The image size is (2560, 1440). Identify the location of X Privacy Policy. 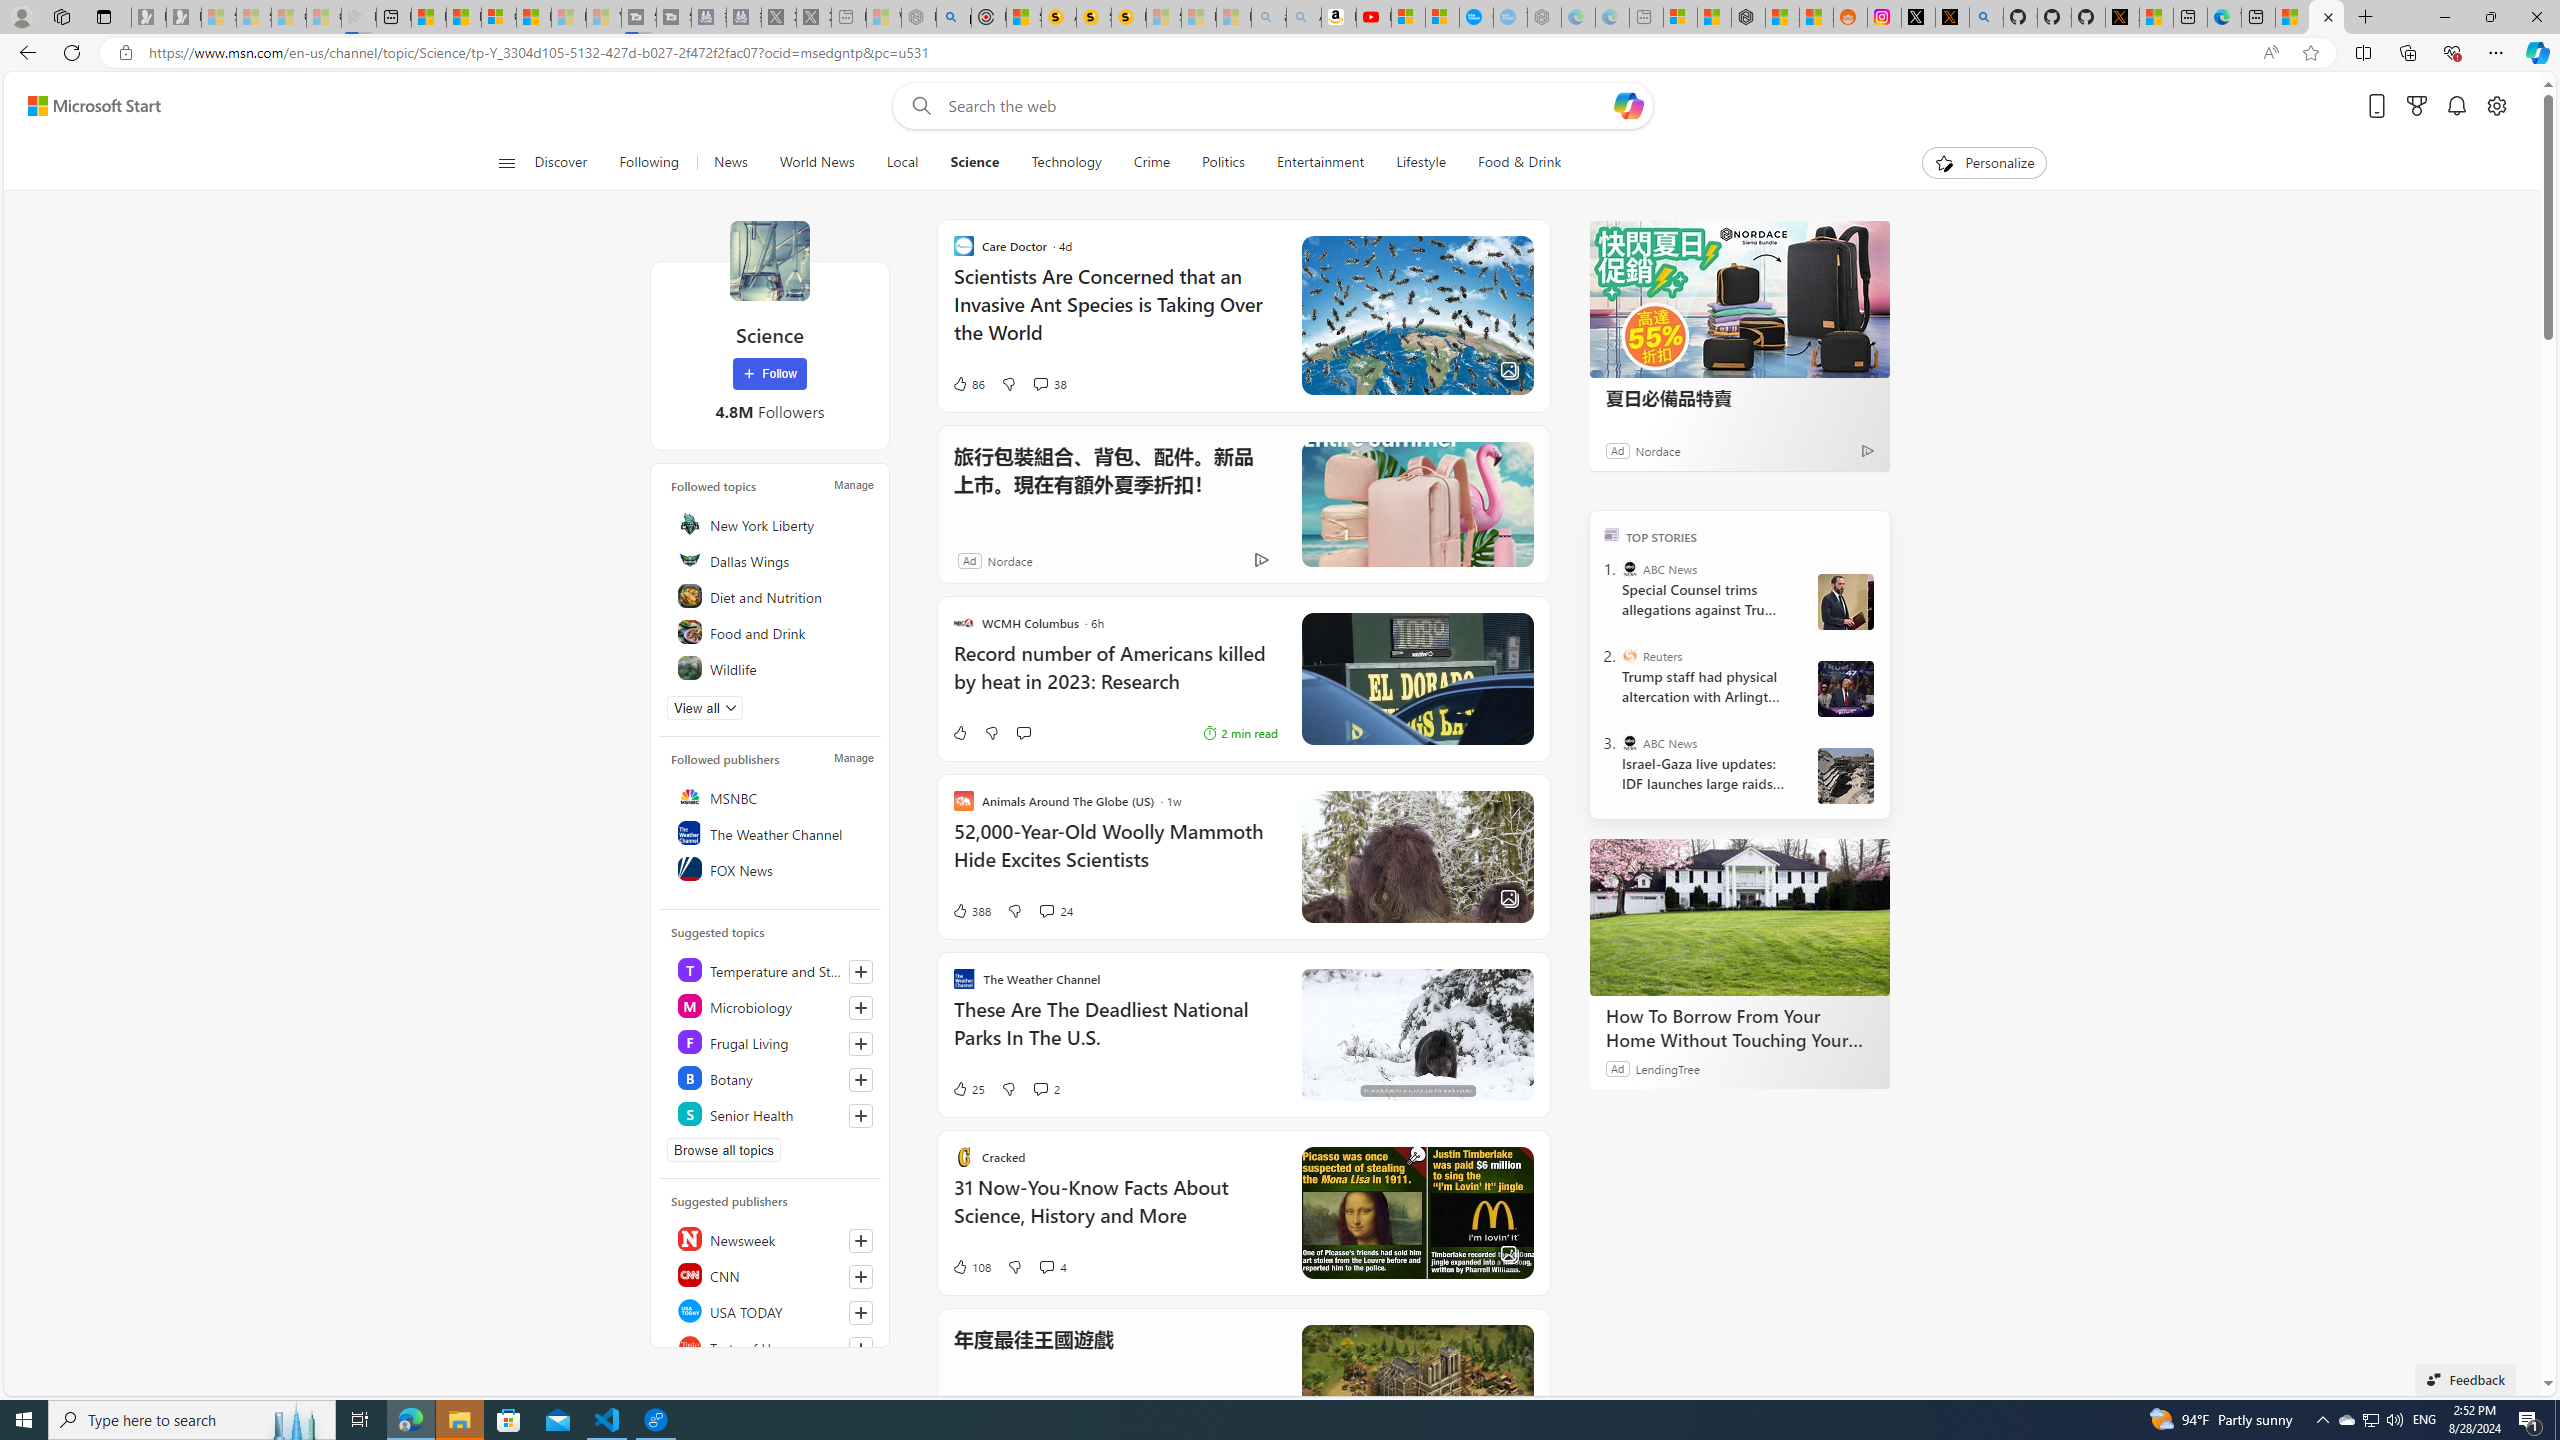
(2122, 17).